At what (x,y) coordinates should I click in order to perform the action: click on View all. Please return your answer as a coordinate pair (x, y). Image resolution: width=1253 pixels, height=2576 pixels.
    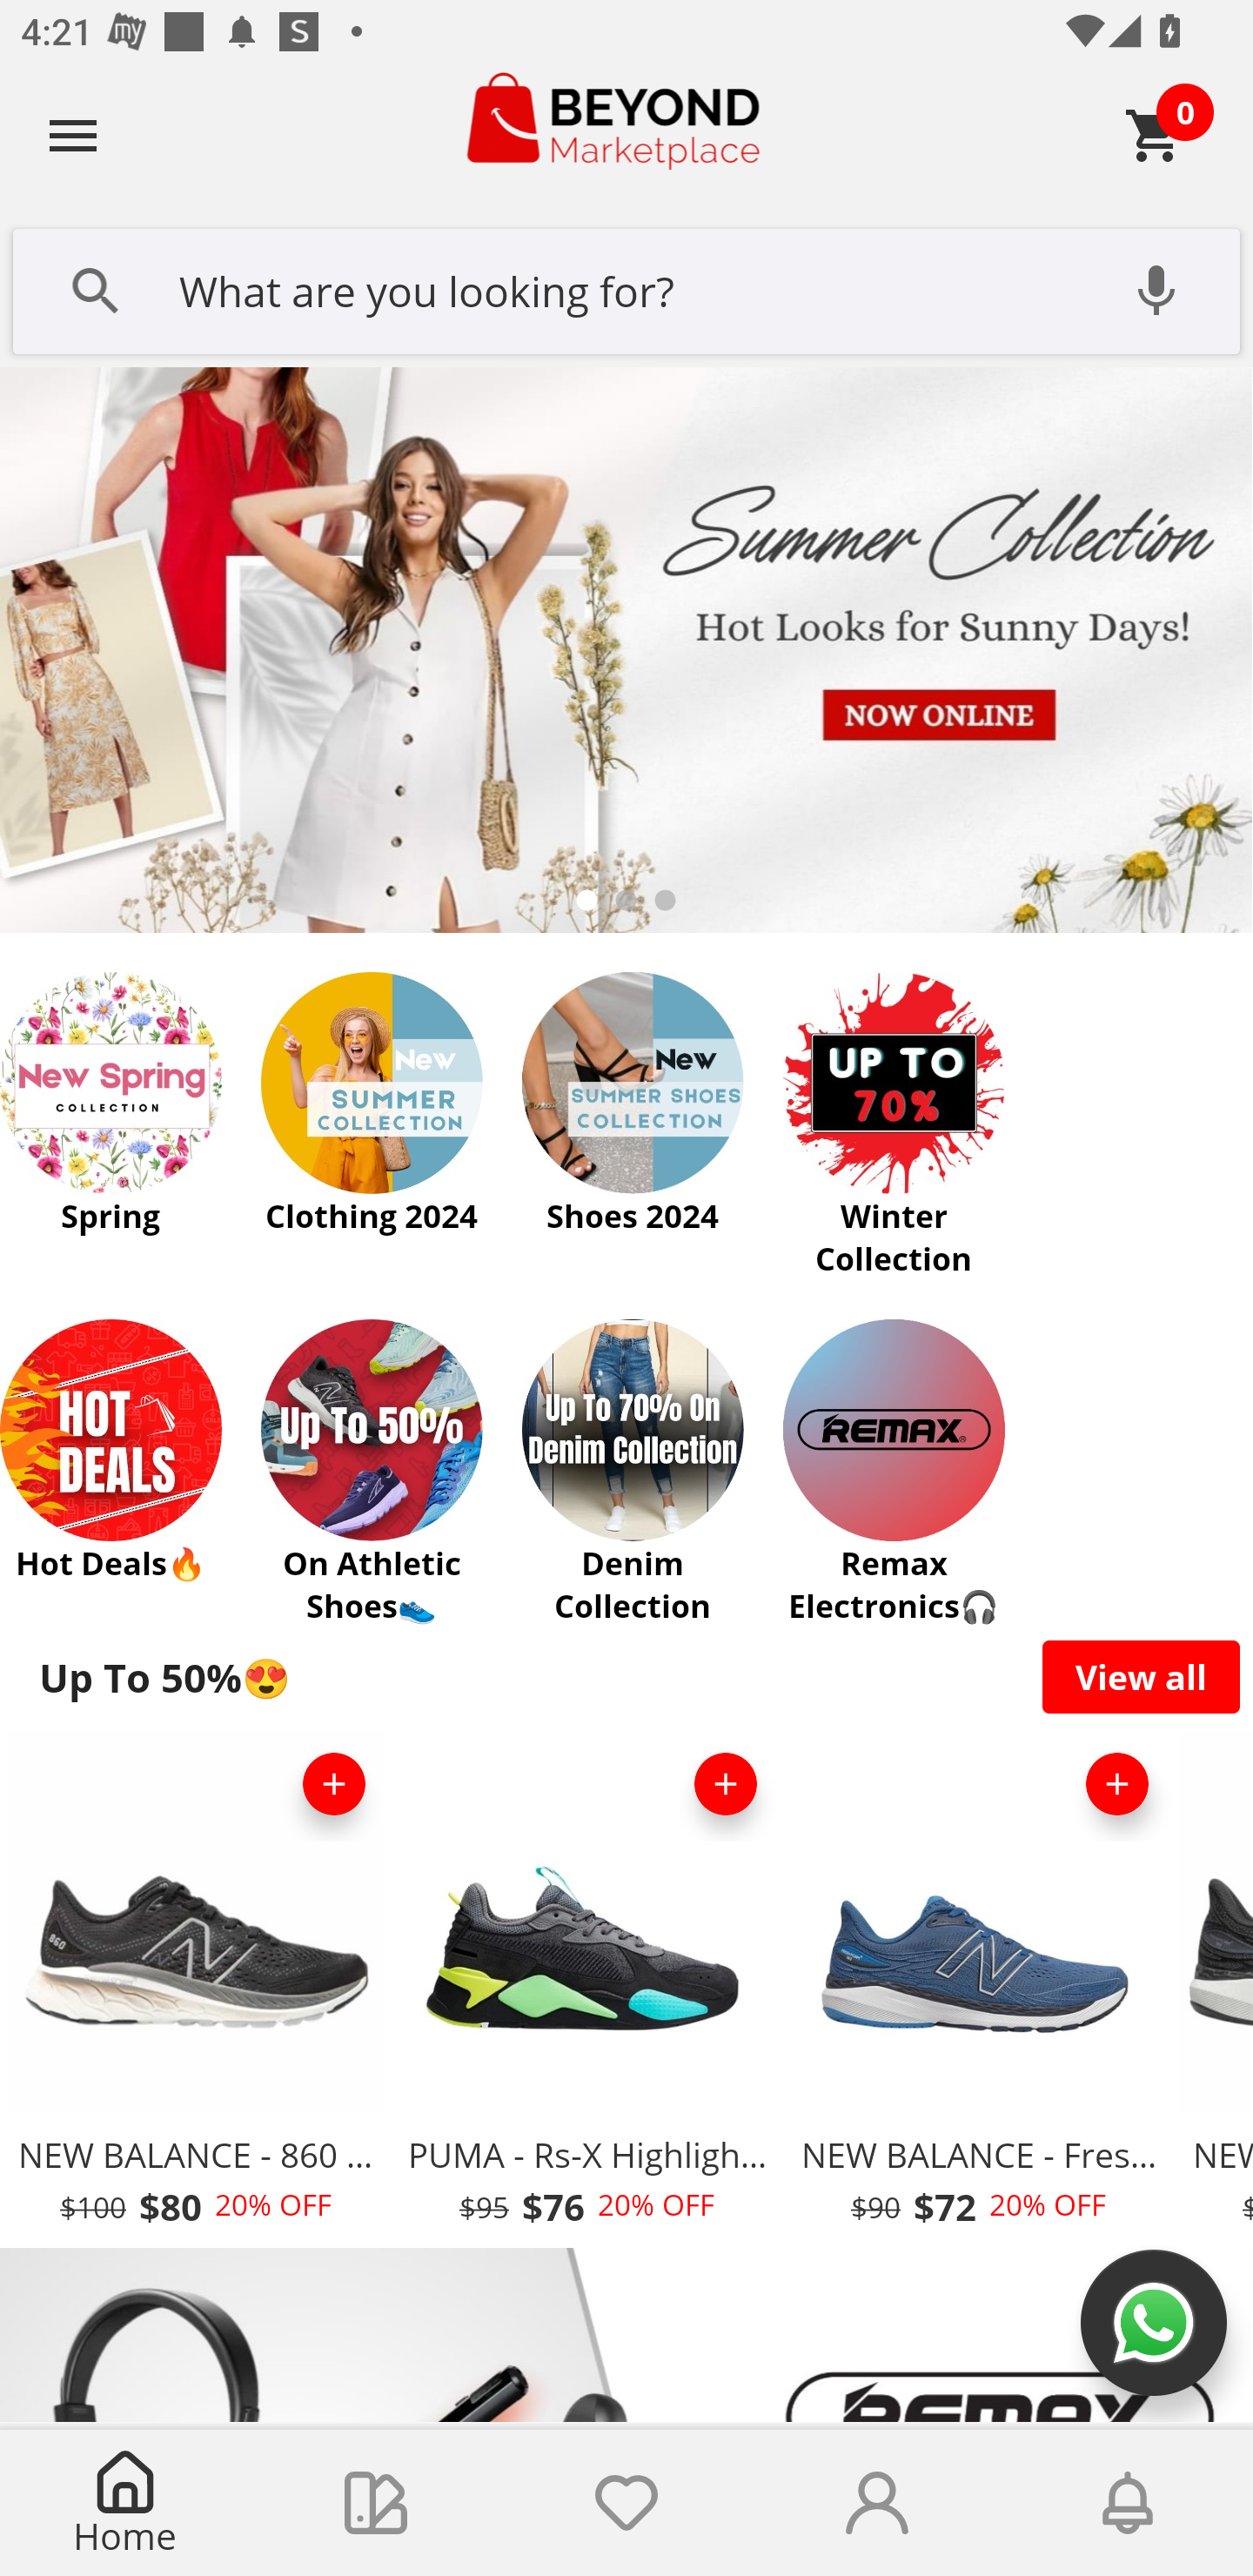
    Looking at the image, I should click on (1142, 1676).